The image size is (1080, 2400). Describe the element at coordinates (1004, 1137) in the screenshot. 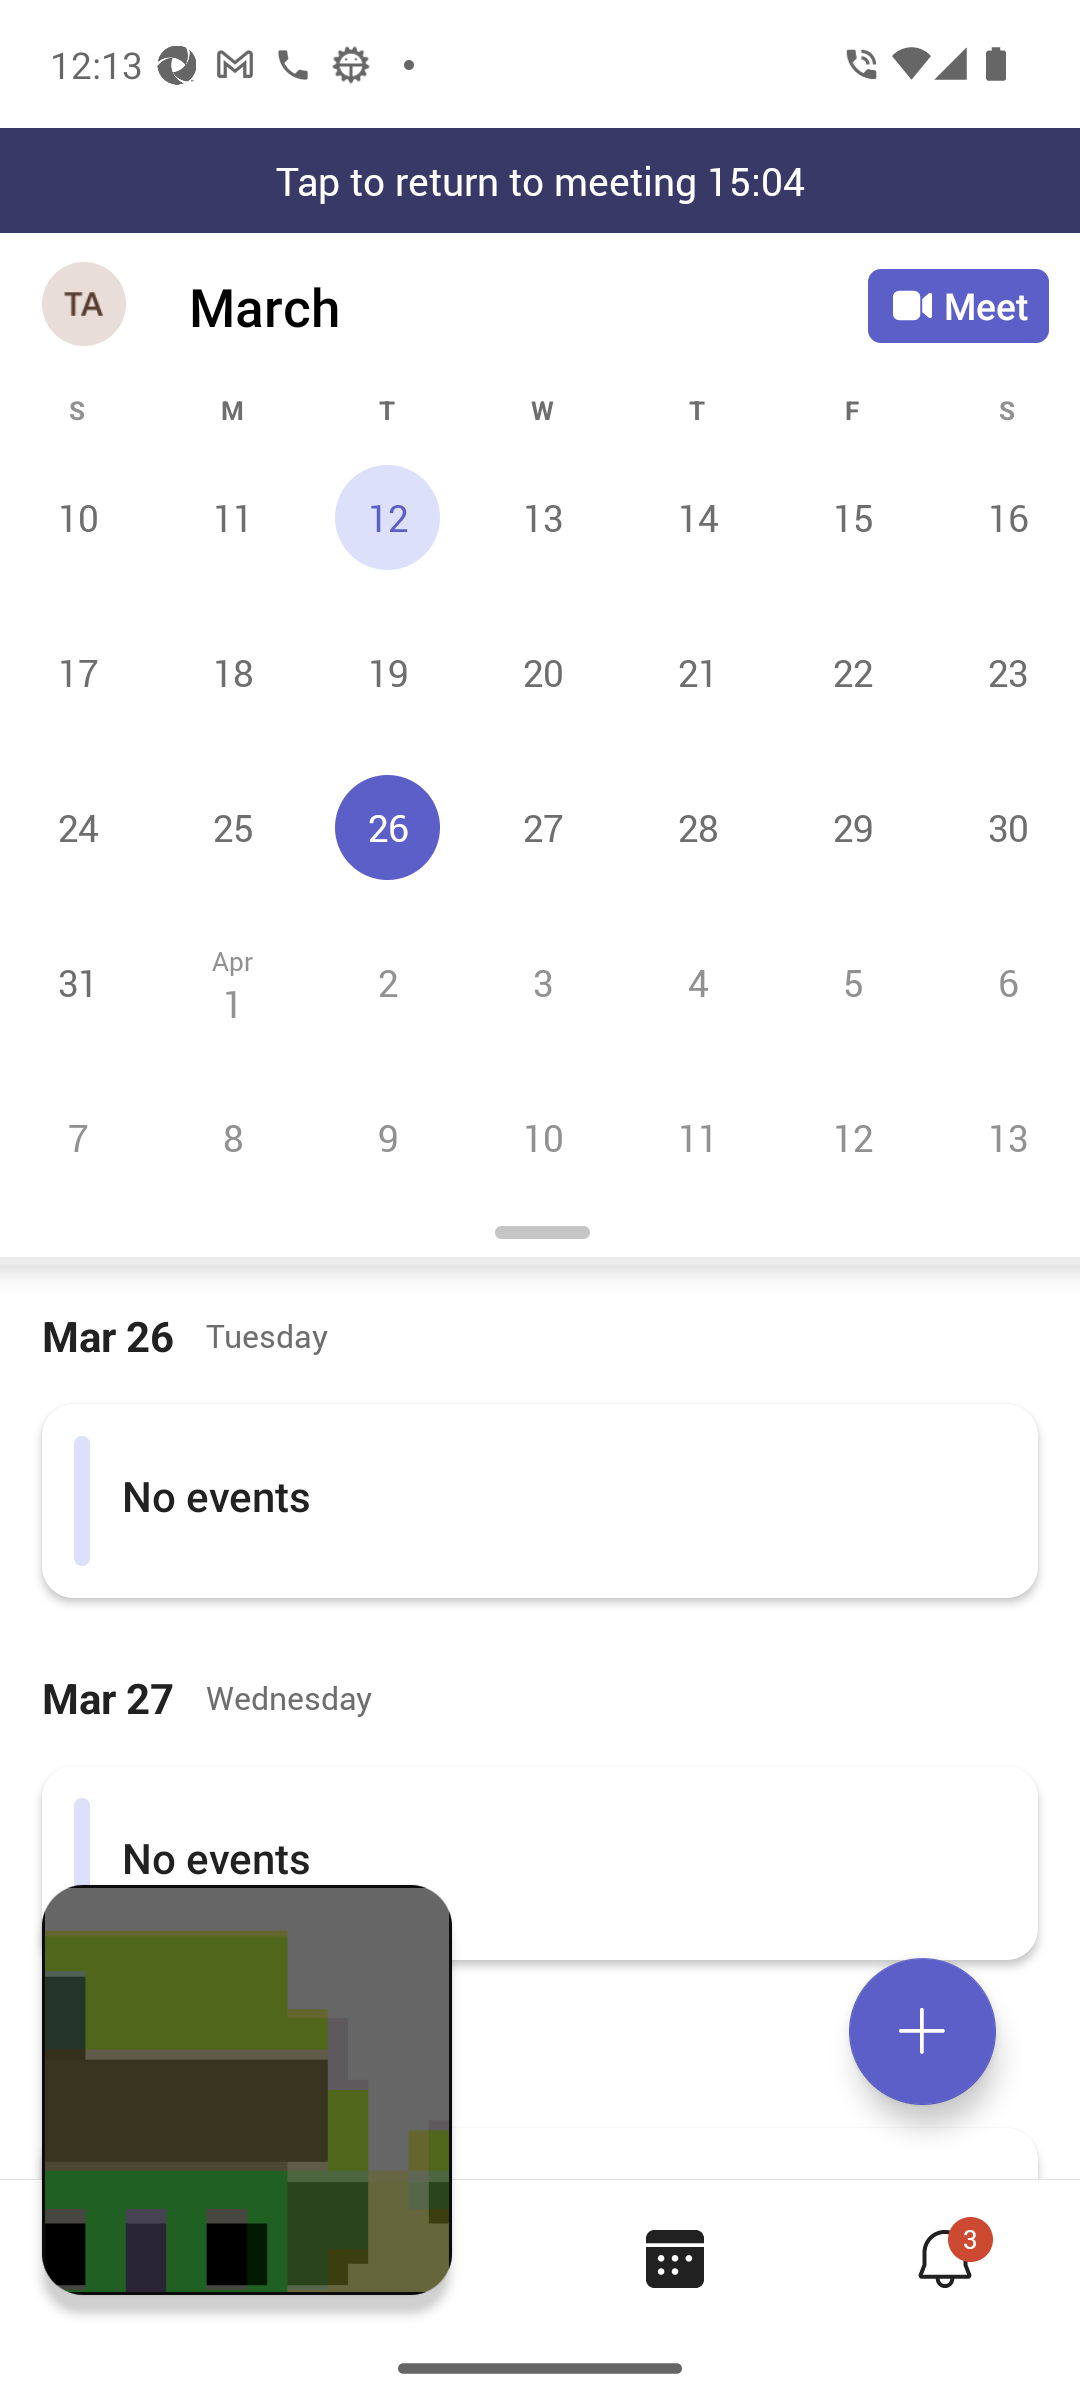

I see `Saturday, April 13 13` at that location.